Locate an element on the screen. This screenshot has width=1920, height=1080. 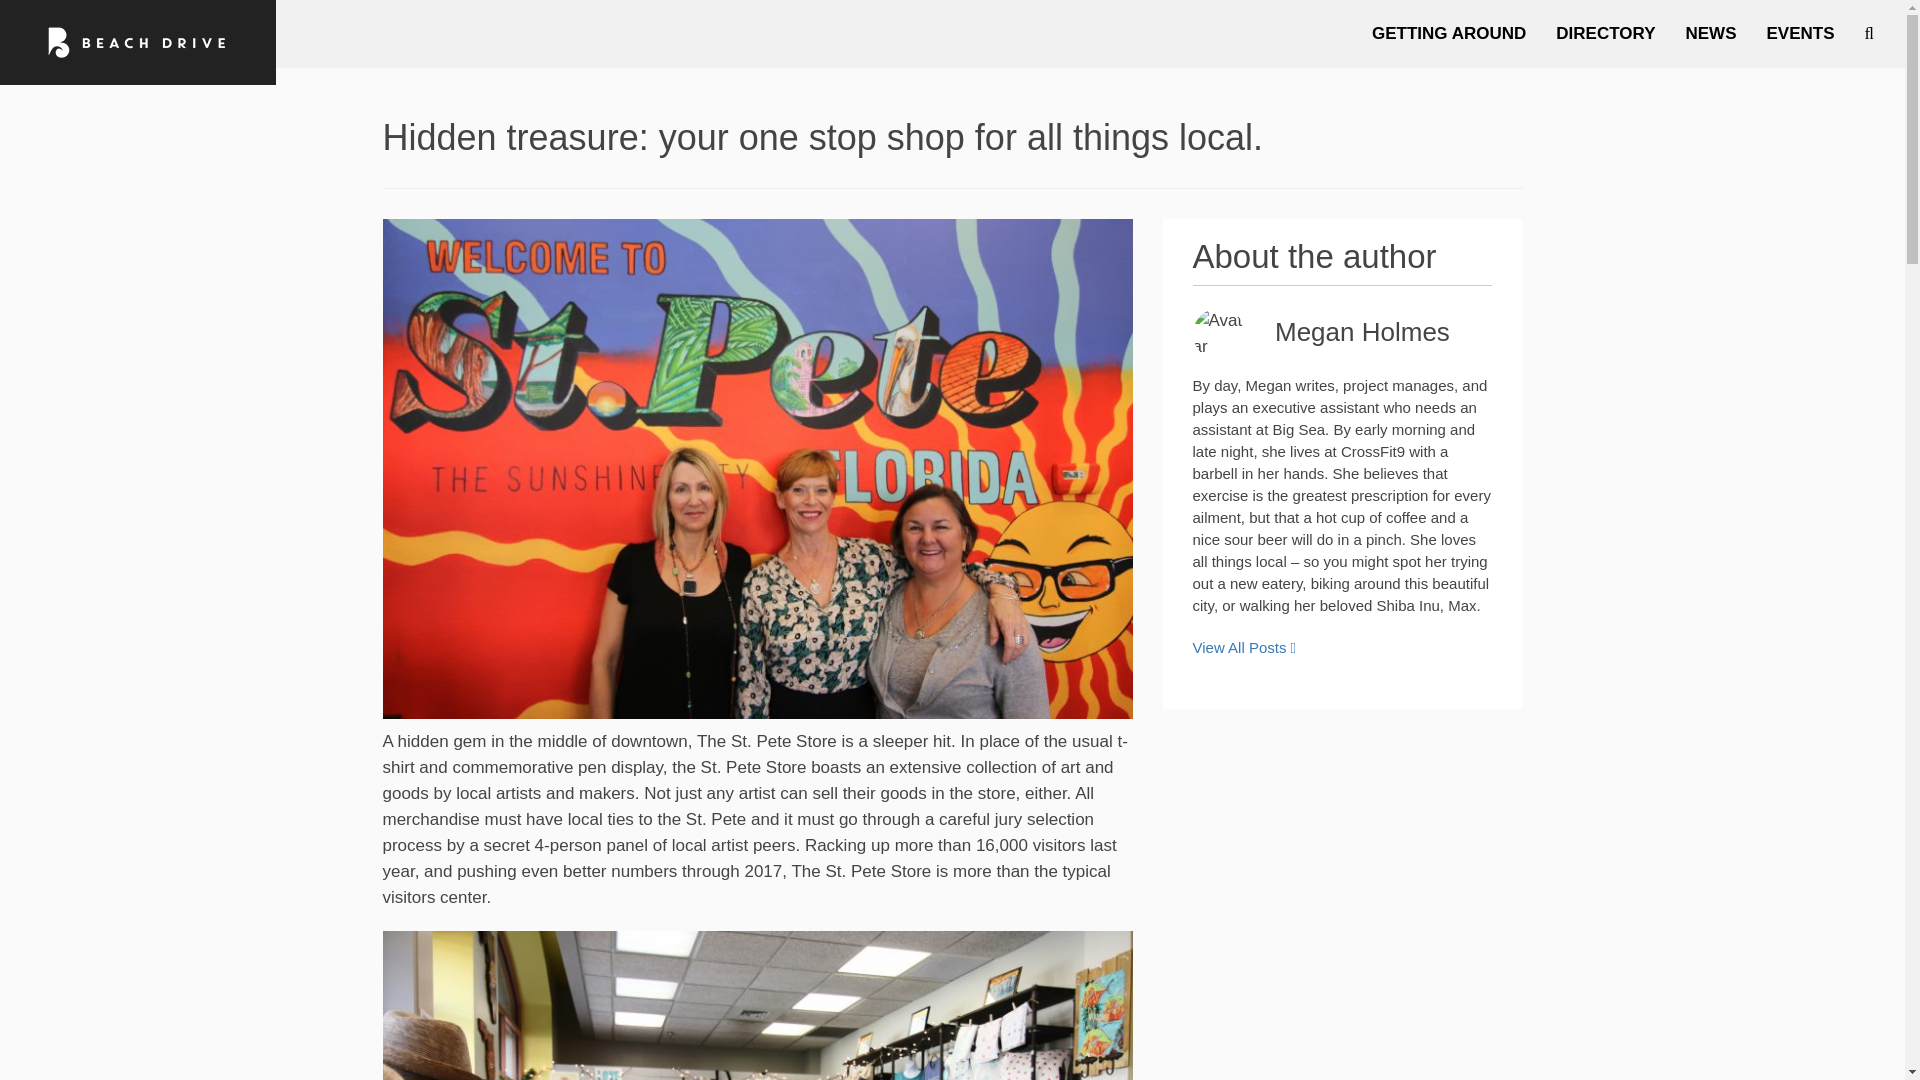
View All Posts is located at coordinates (1244, 647).